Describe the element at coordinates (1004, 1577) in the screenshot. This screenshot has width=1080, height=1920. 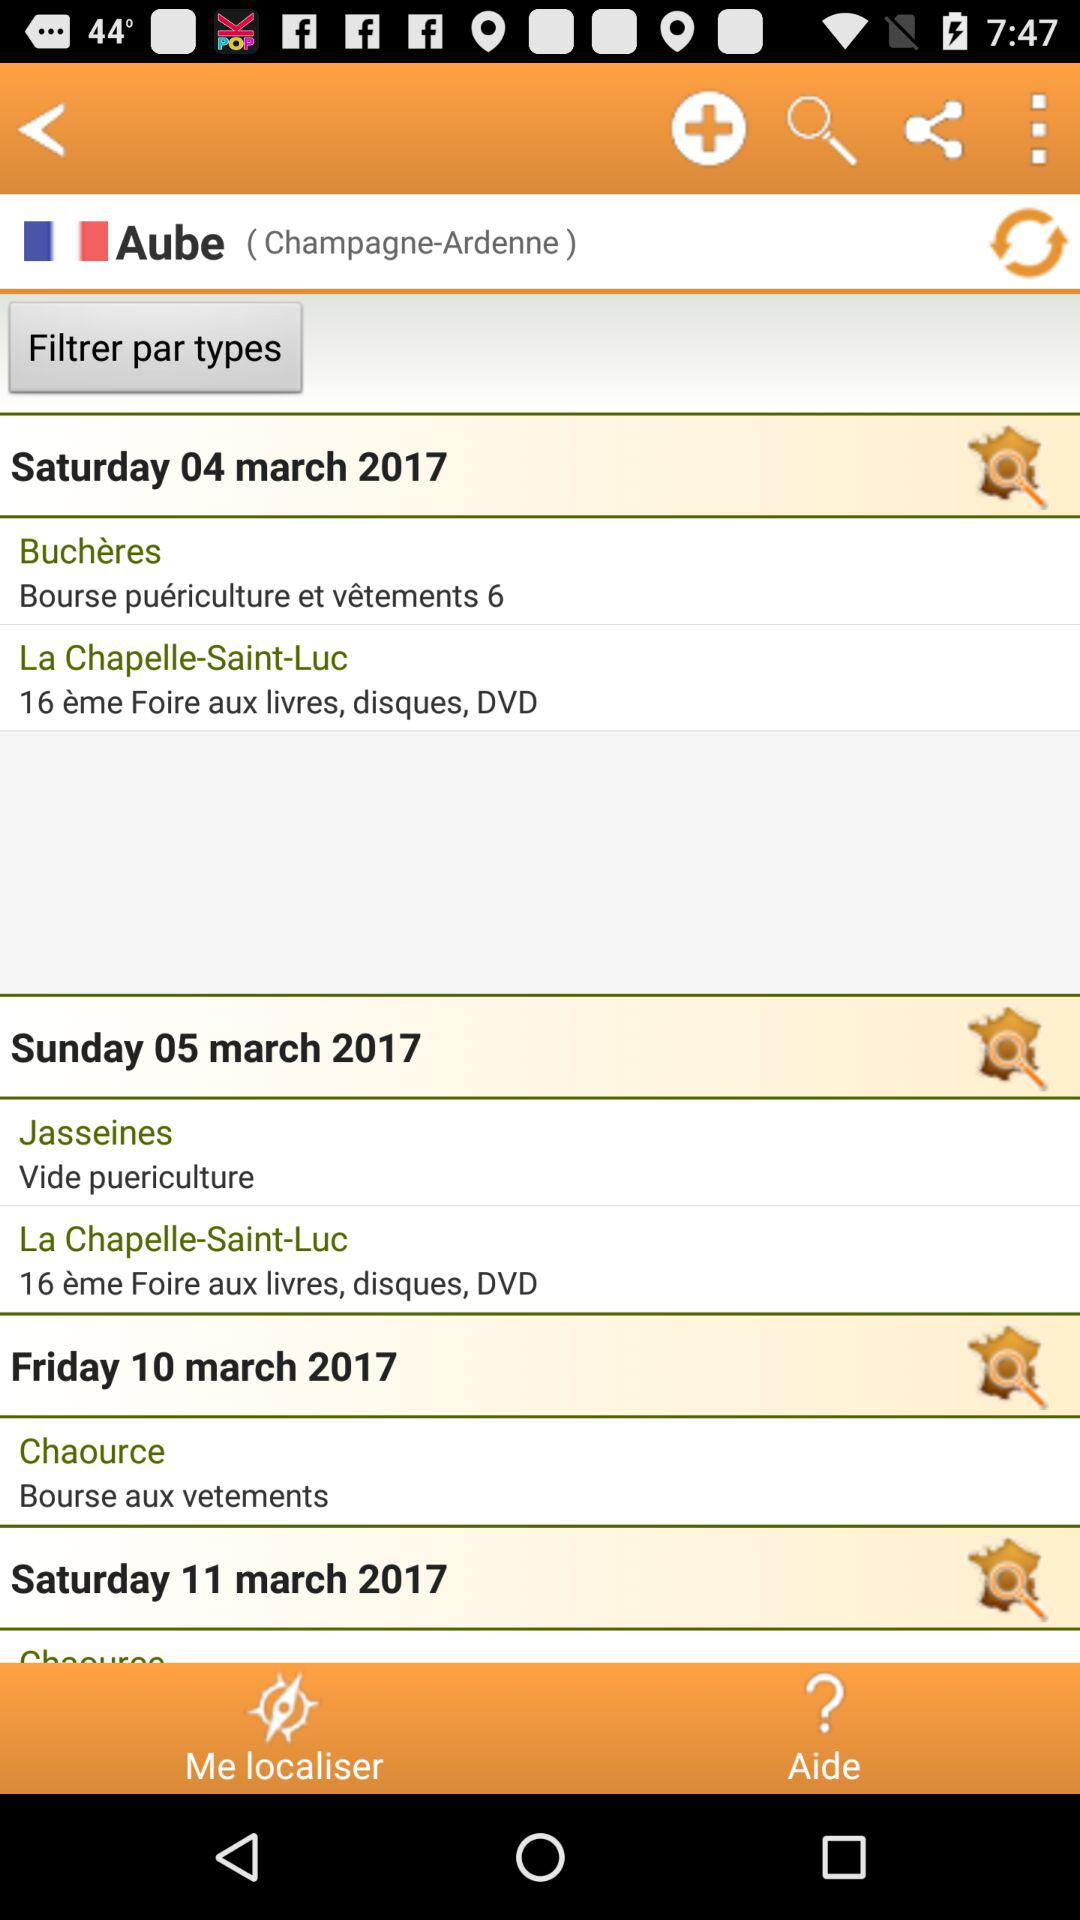
I see `go to the icon which is right to the saturday 11 march 2017` at that location.